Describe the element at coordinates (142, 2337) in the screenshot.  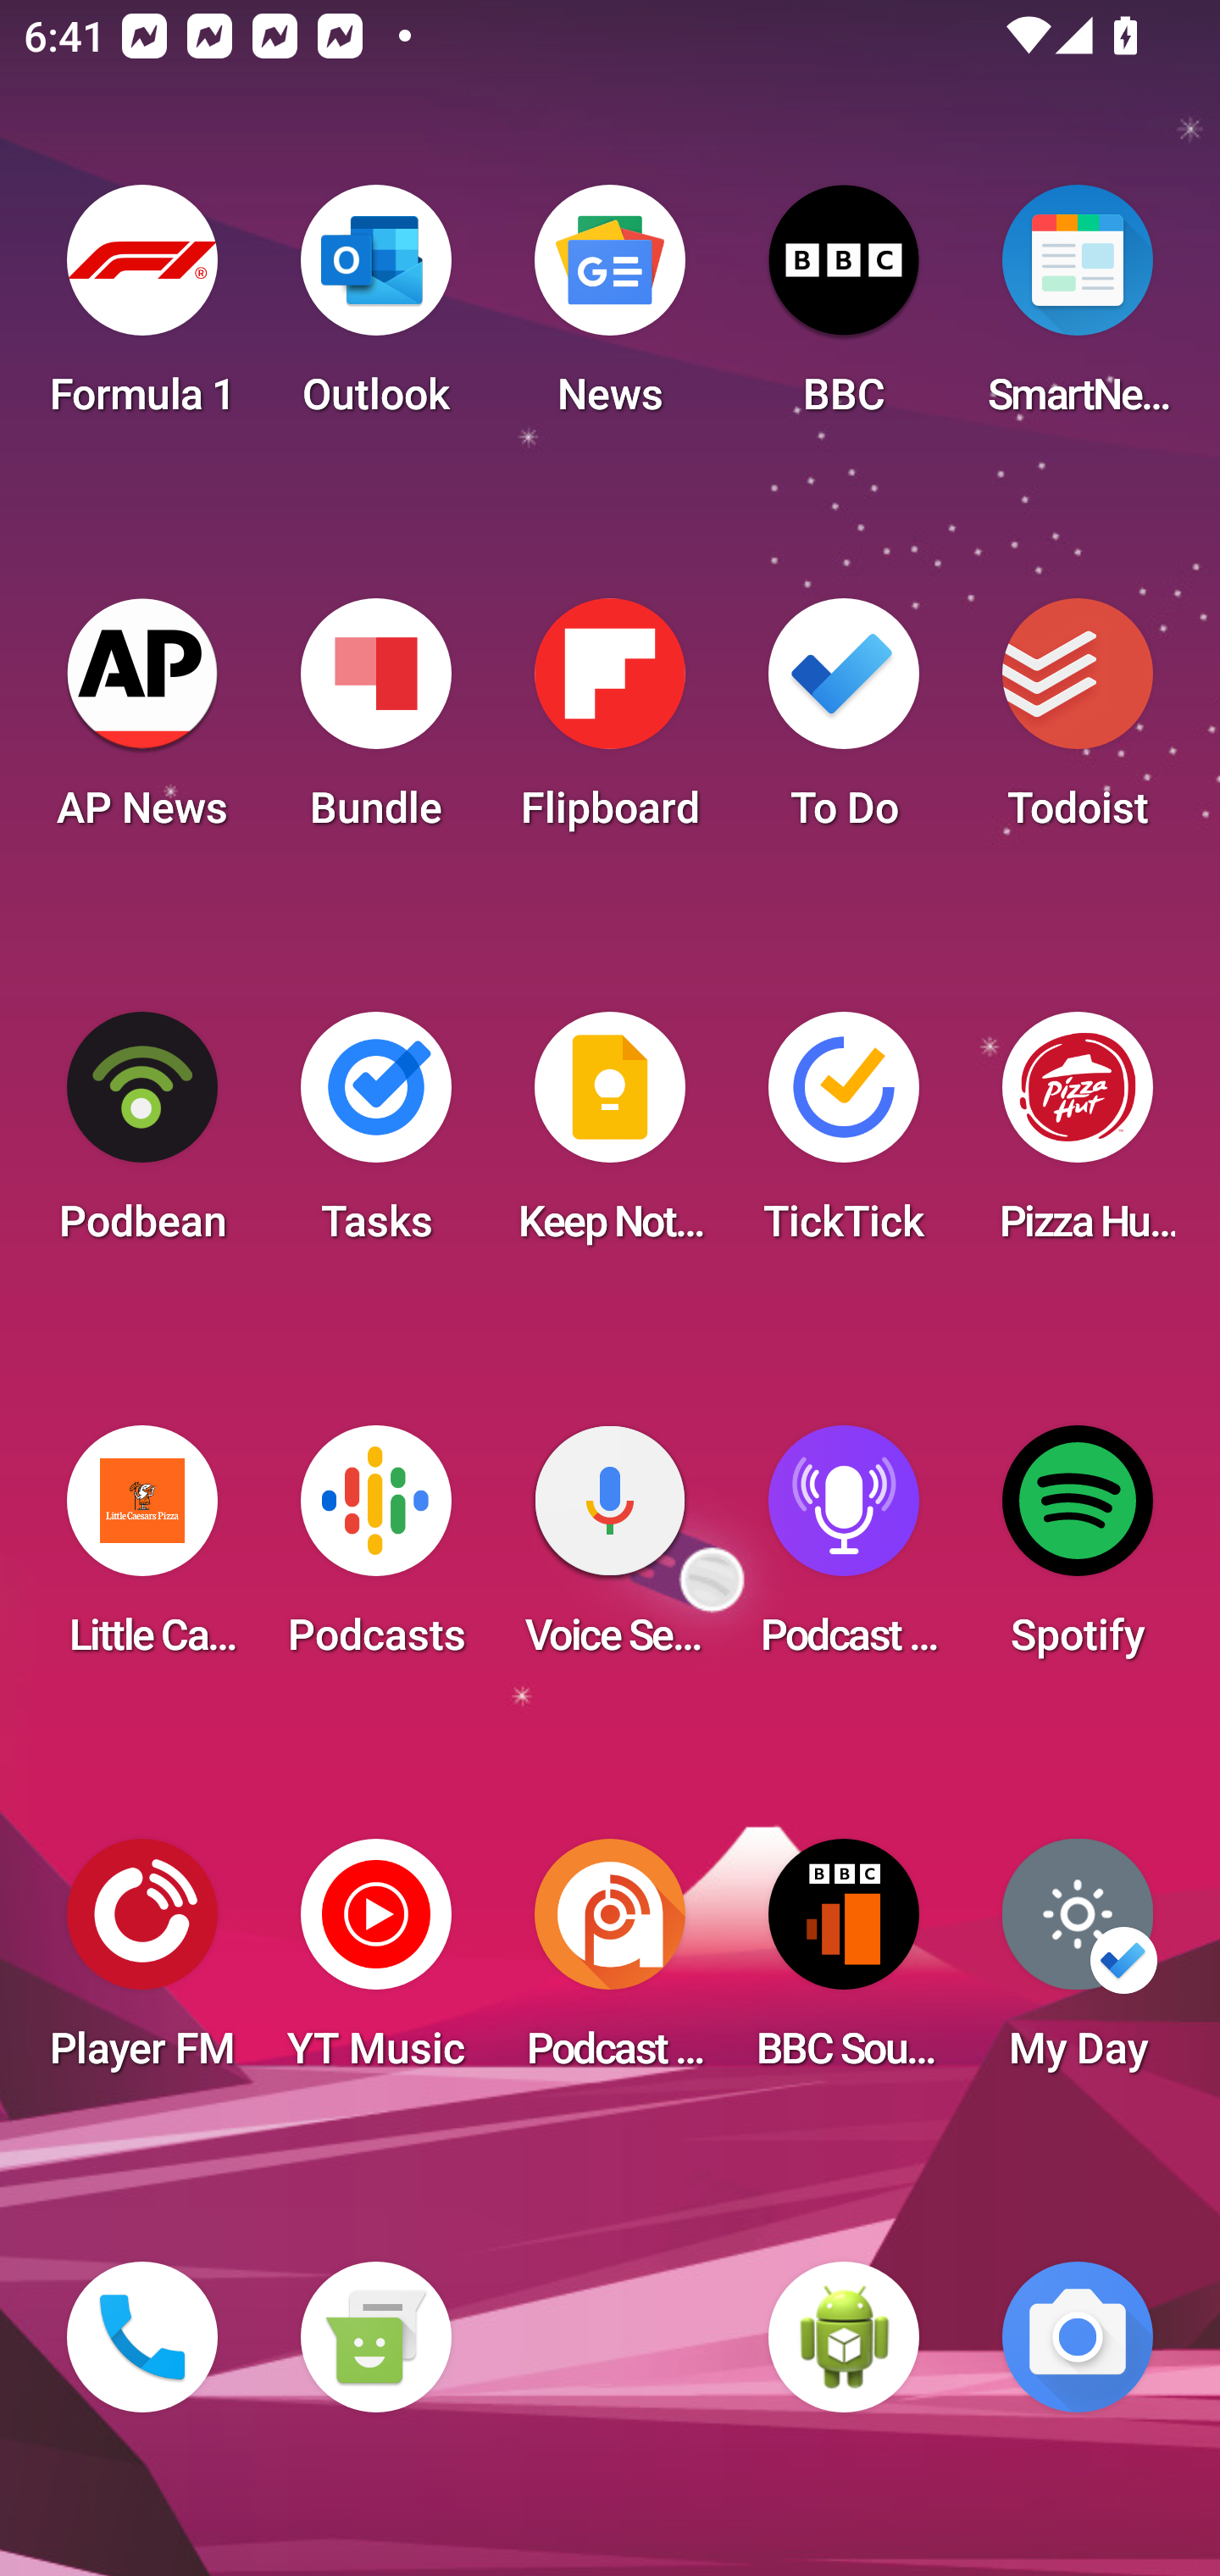
I see `Phone` at that location.